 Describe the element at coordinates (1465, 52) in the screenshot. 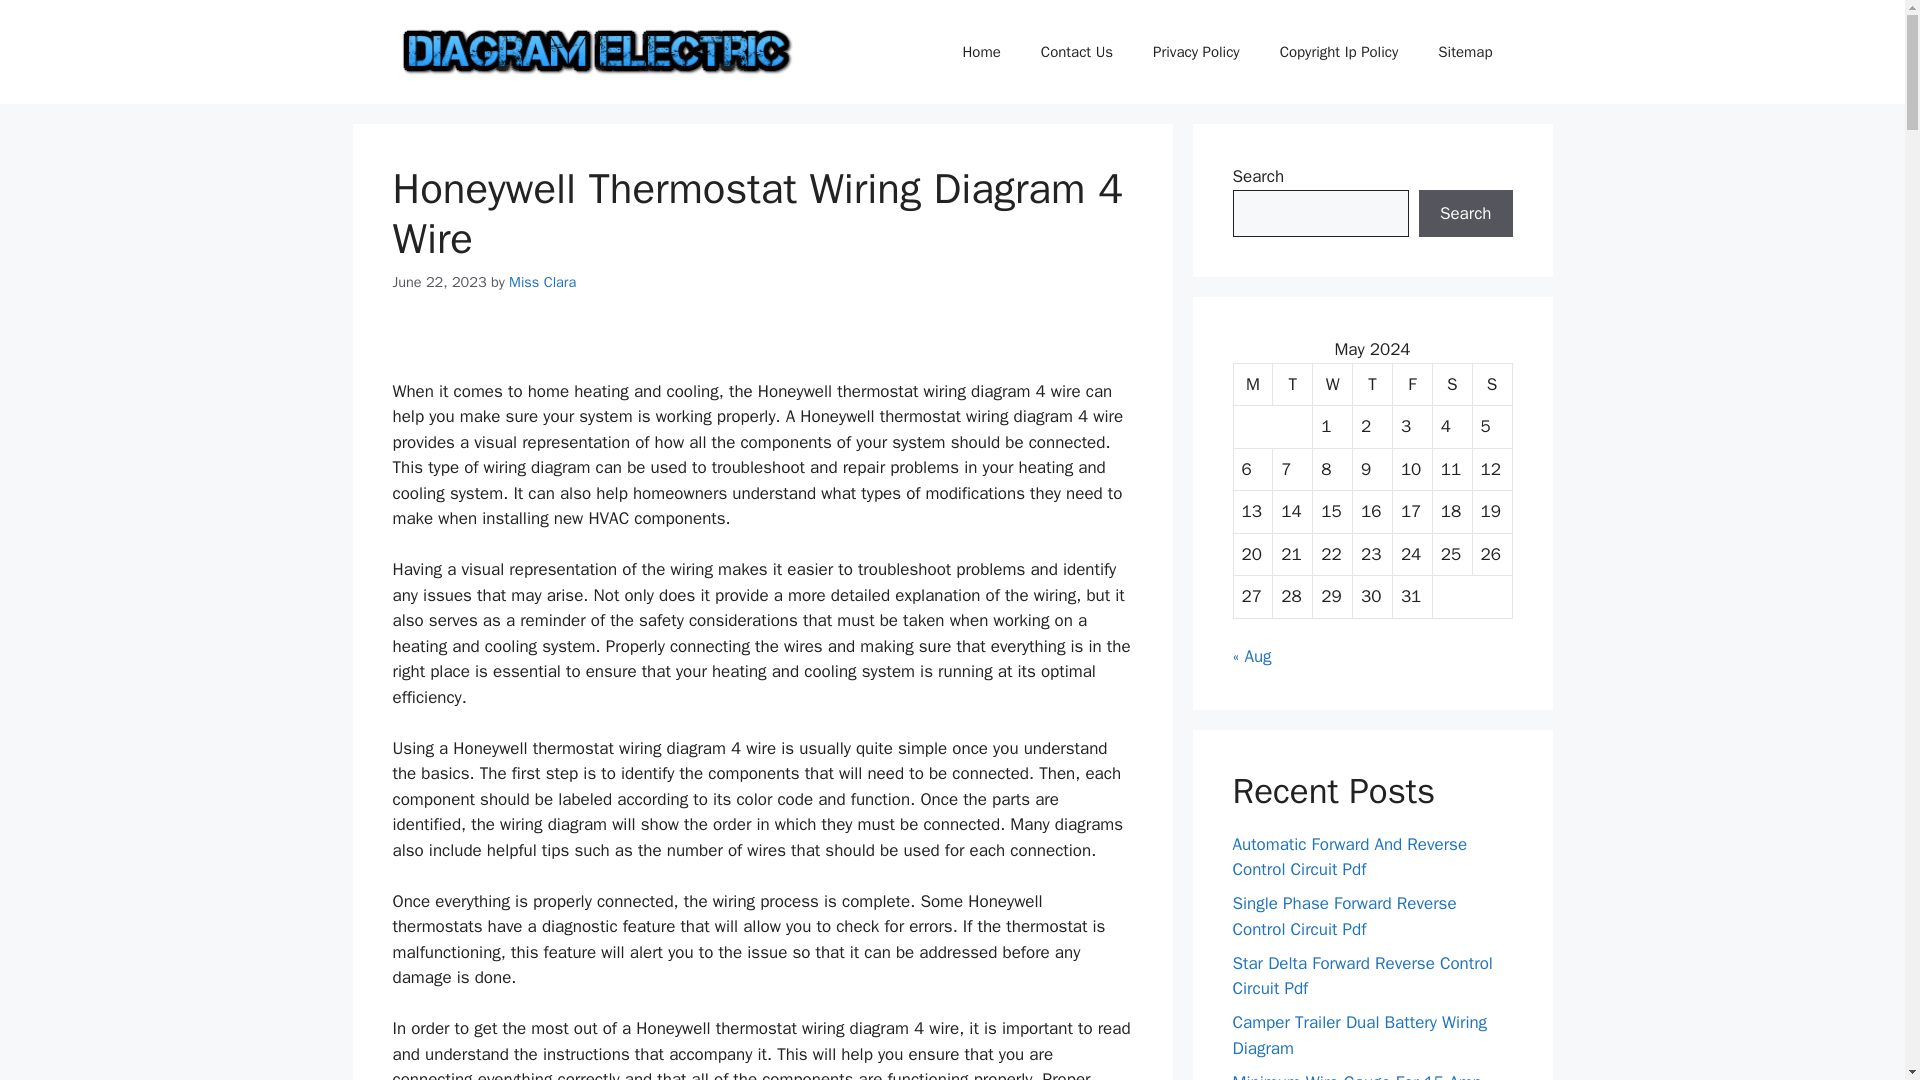

I see `Sitemap` at that location.